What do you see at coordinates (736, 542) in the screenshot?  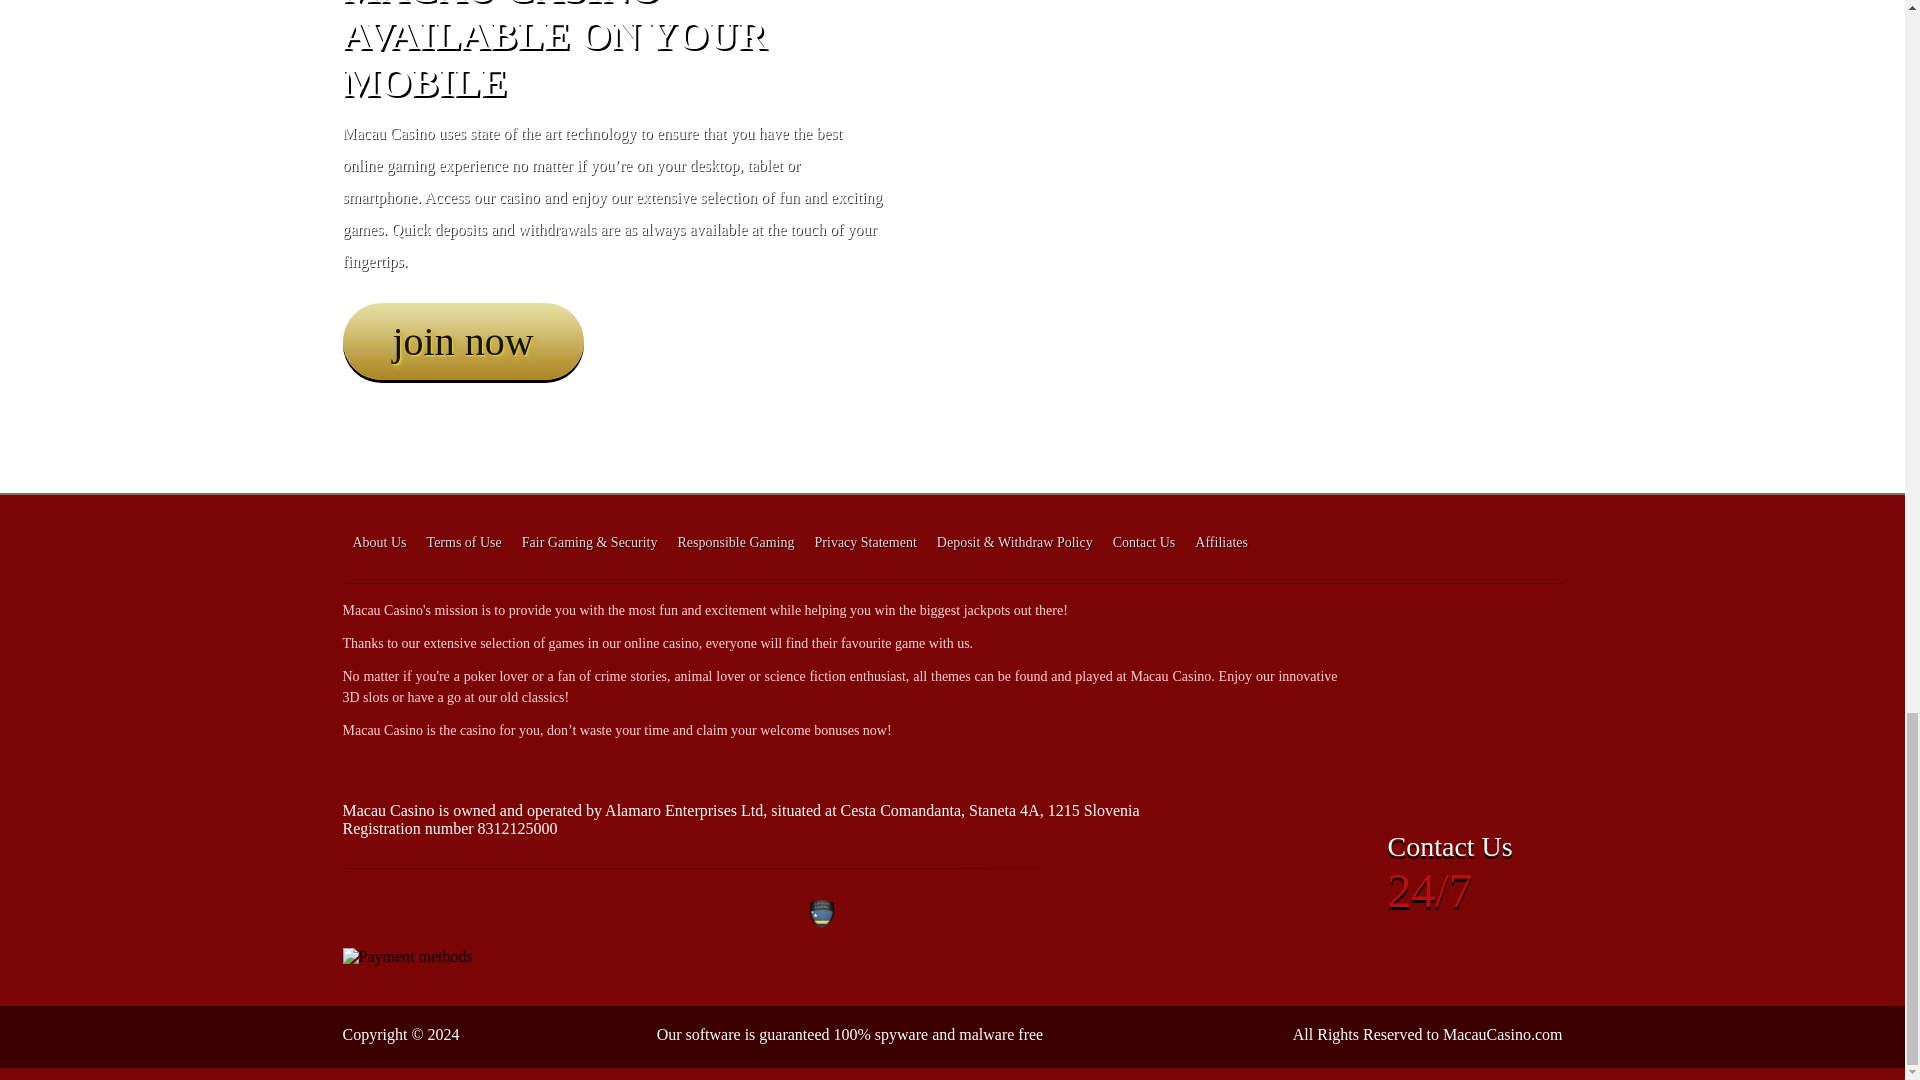 I see `Responsible Gaming` at bounding box center [736, 542].